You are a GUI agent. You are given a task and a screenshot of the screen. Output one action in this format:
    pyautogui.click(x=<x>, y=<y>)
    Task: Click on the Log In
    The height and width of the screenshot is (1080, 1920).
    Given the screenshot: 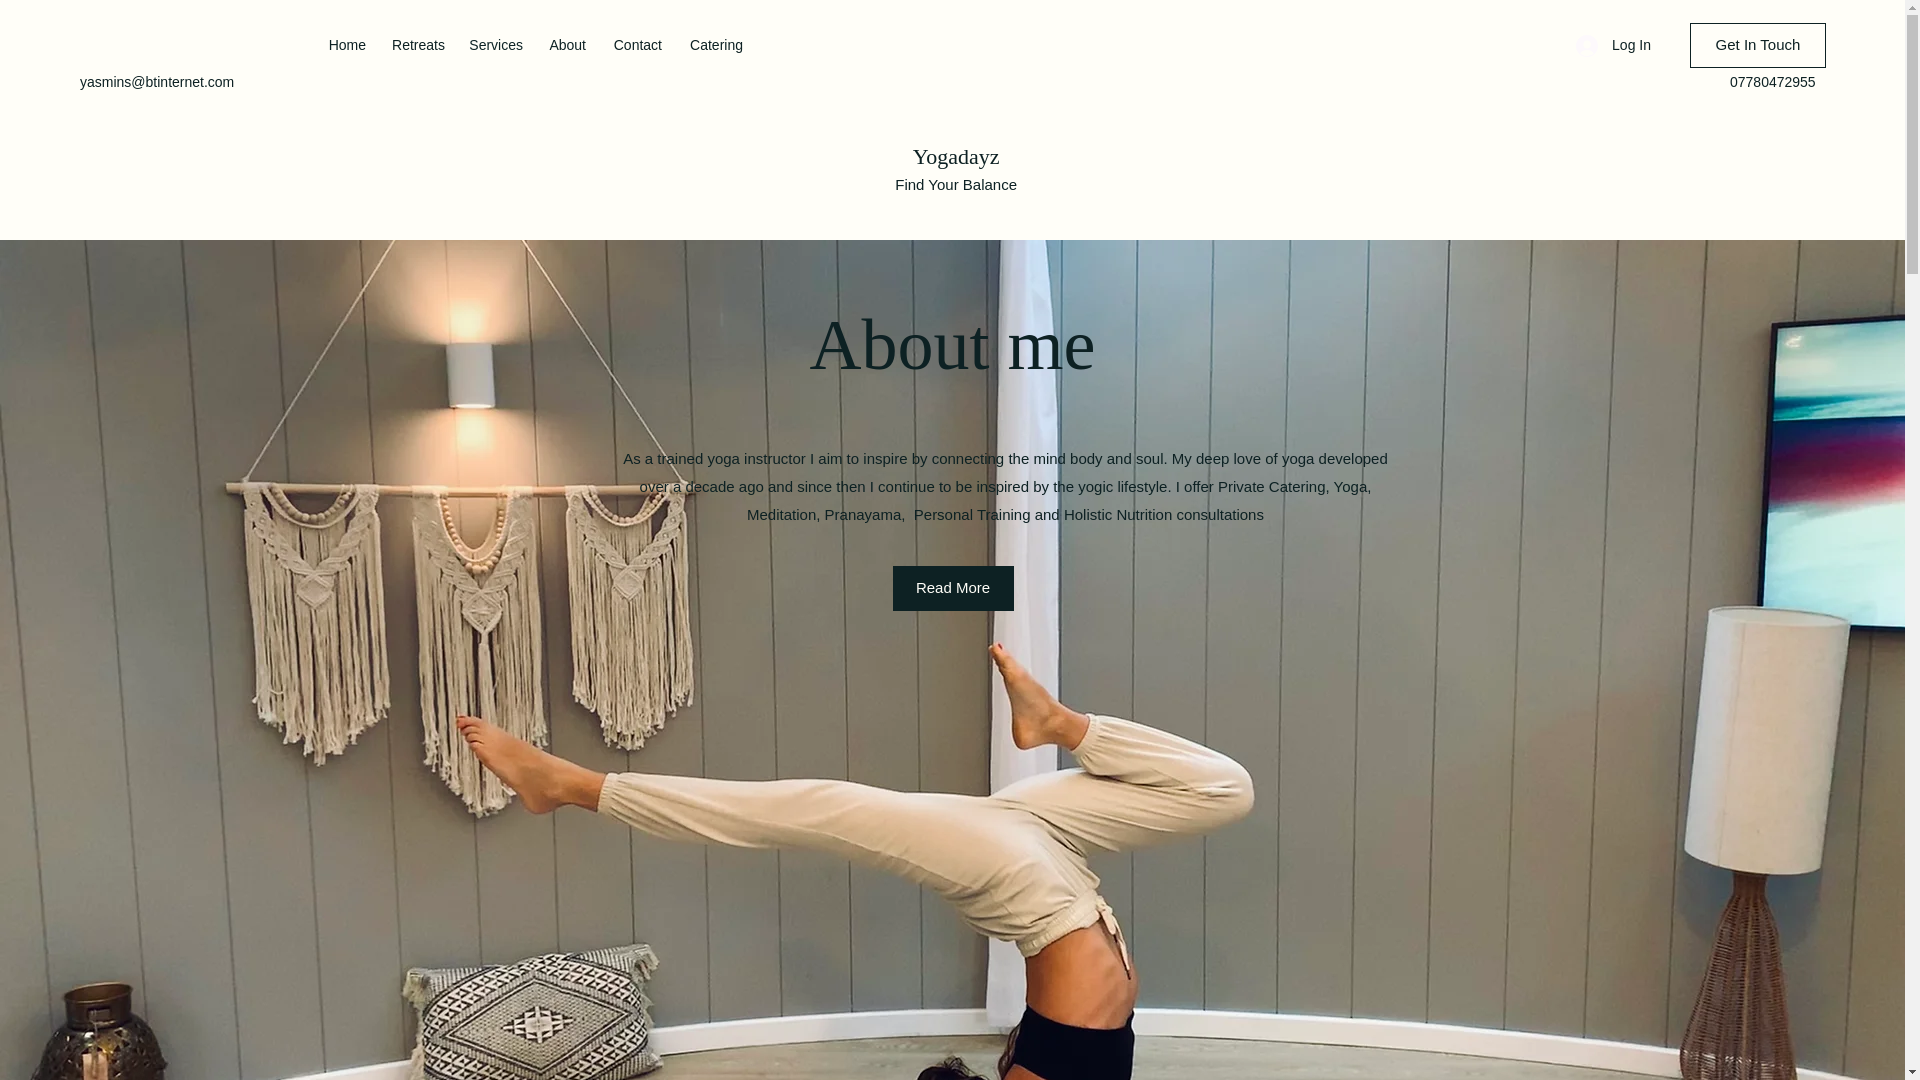 What is the action you would take?
    pyautogui.click(x=1613, y=45)
    